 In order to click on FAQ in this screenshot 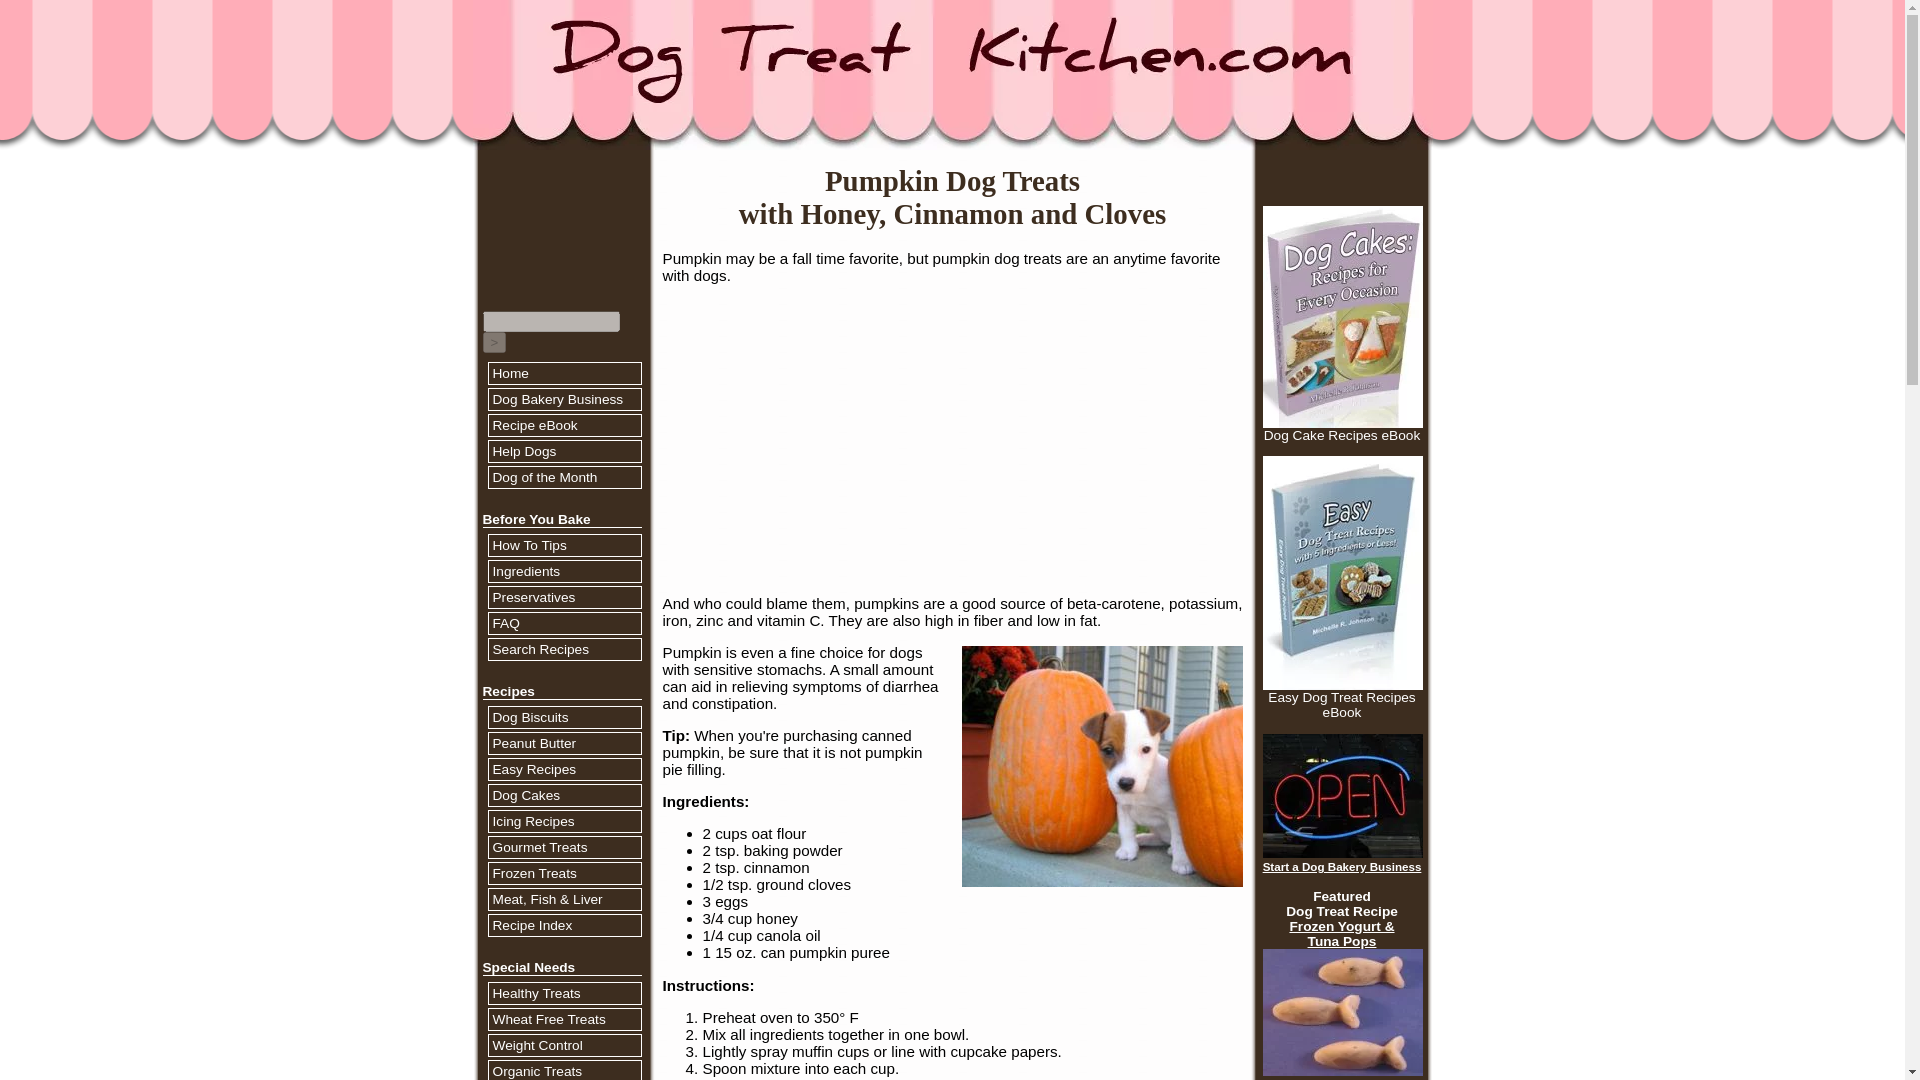, I will do `click(563, 623)`.